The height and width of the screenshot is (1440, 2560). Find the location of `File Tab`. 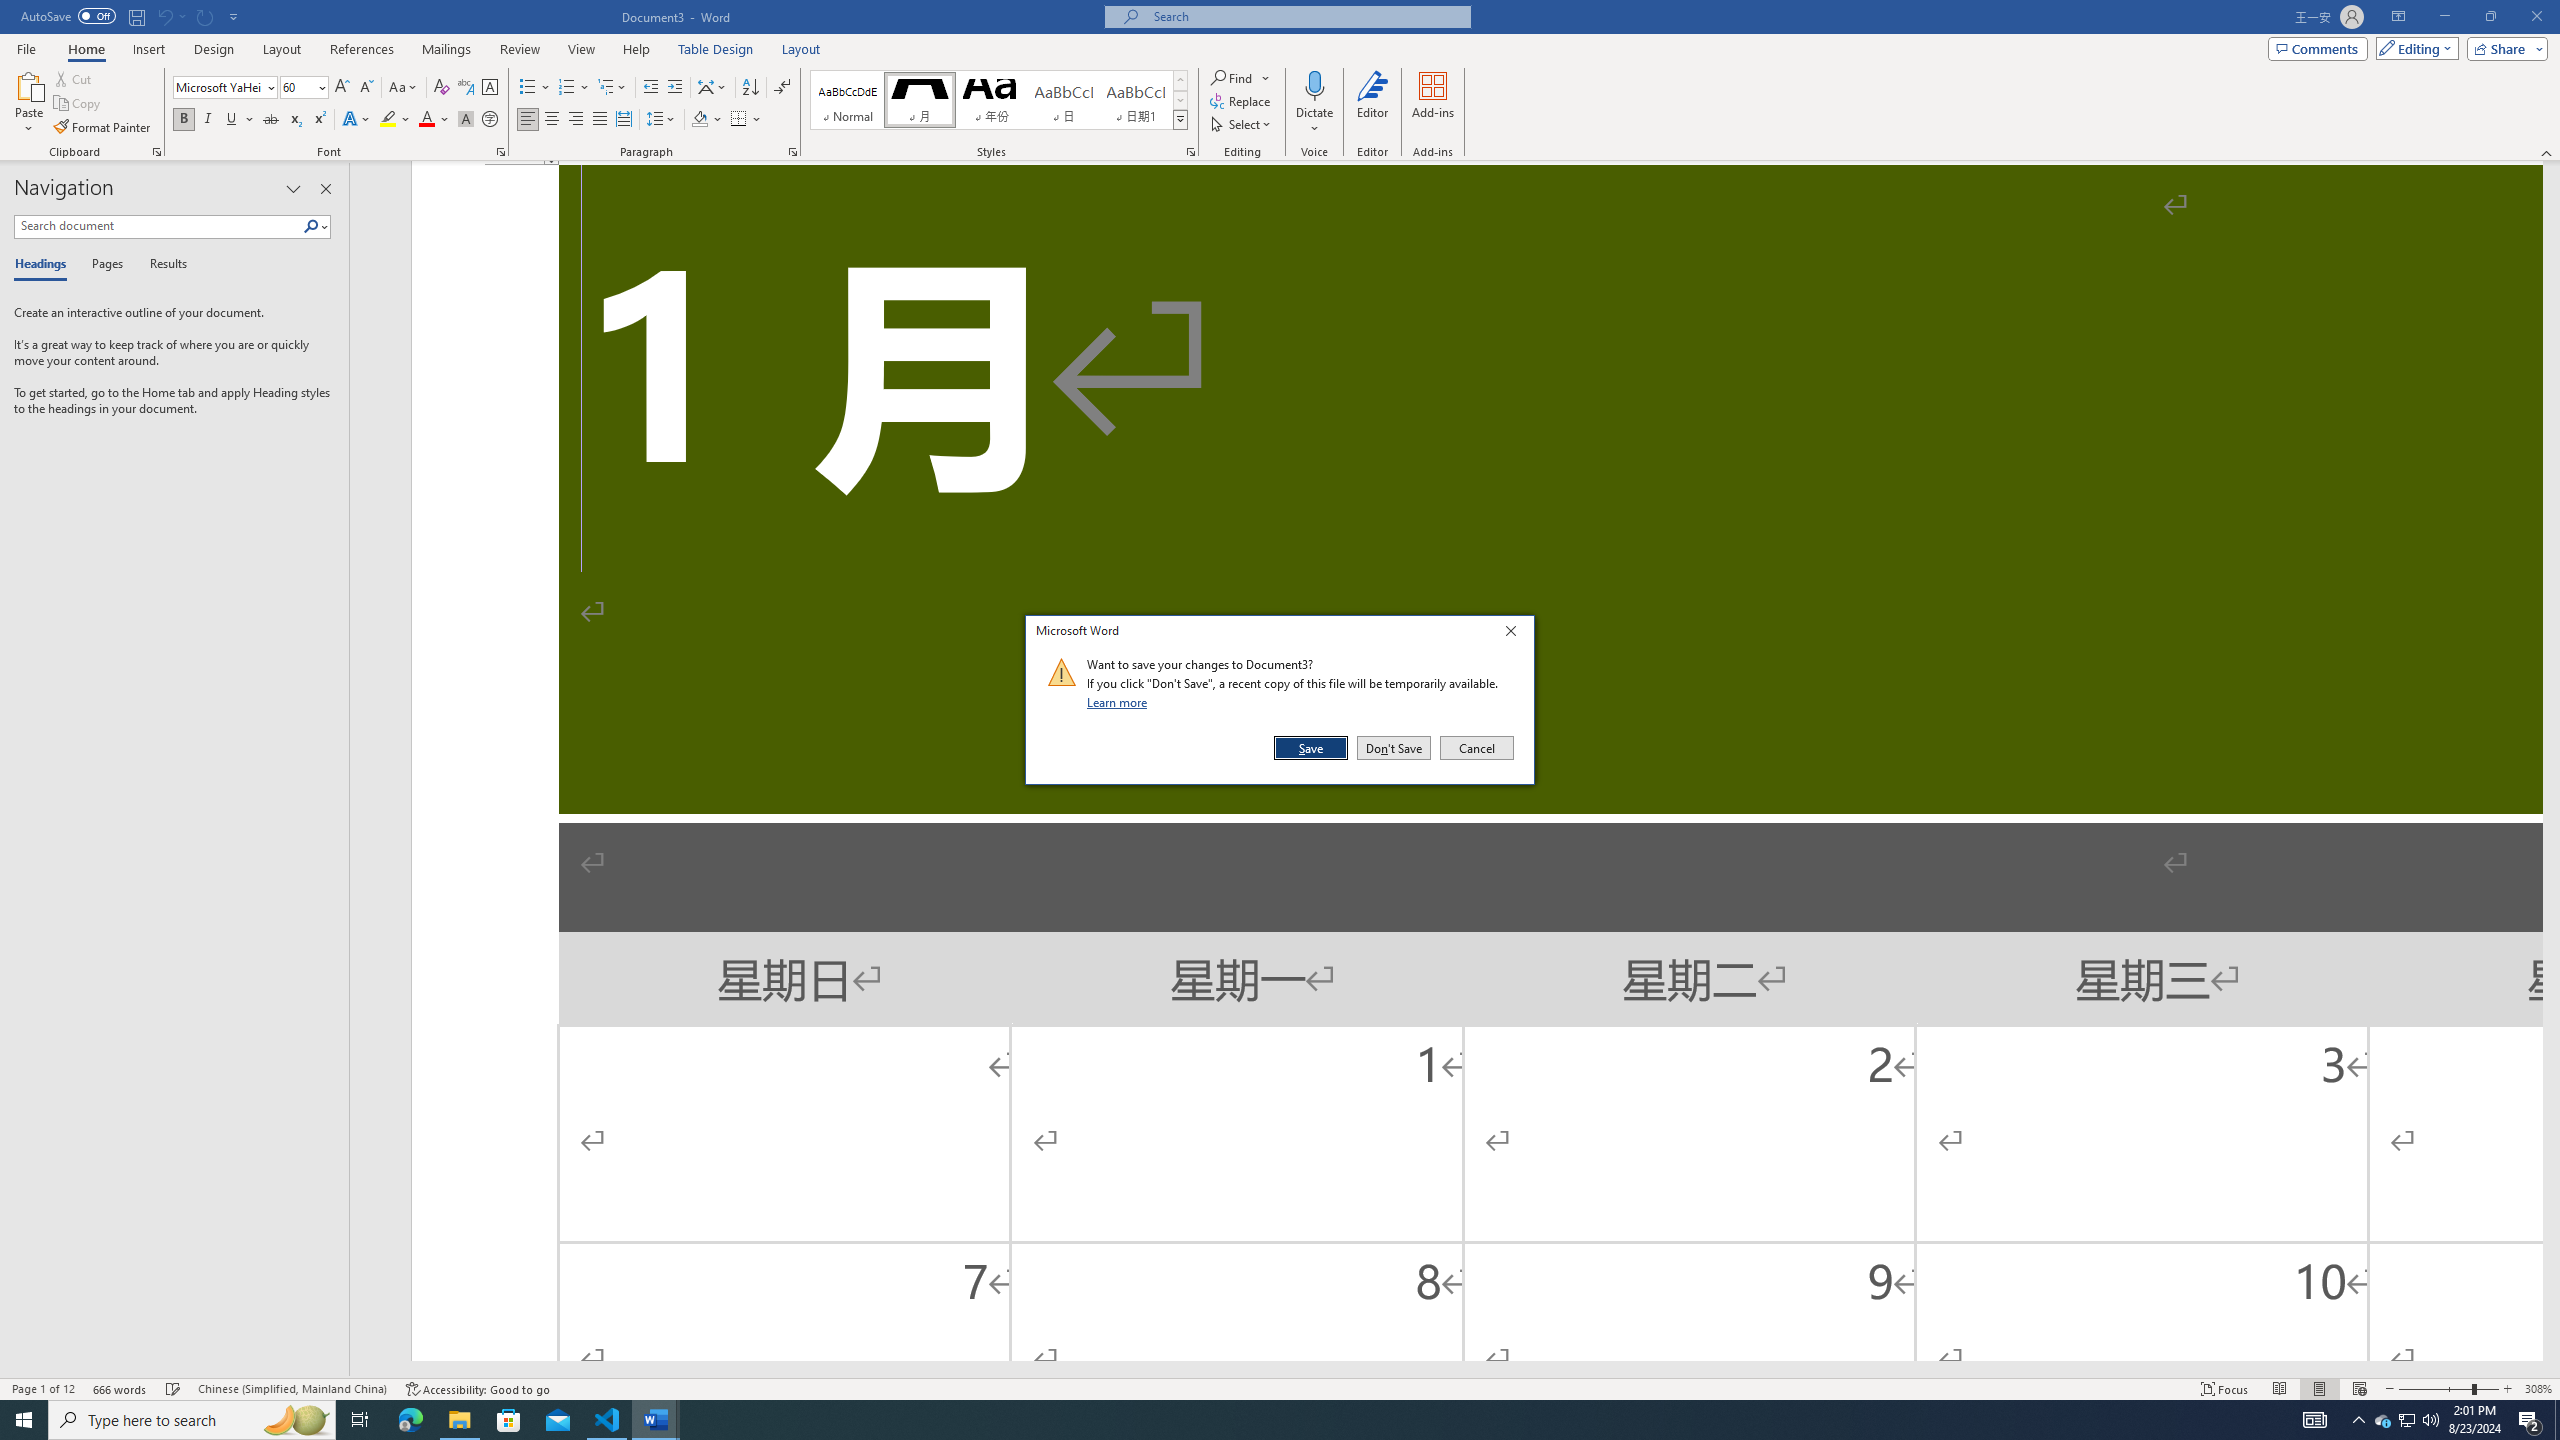

File Tab is located at coordinates (26, 48).